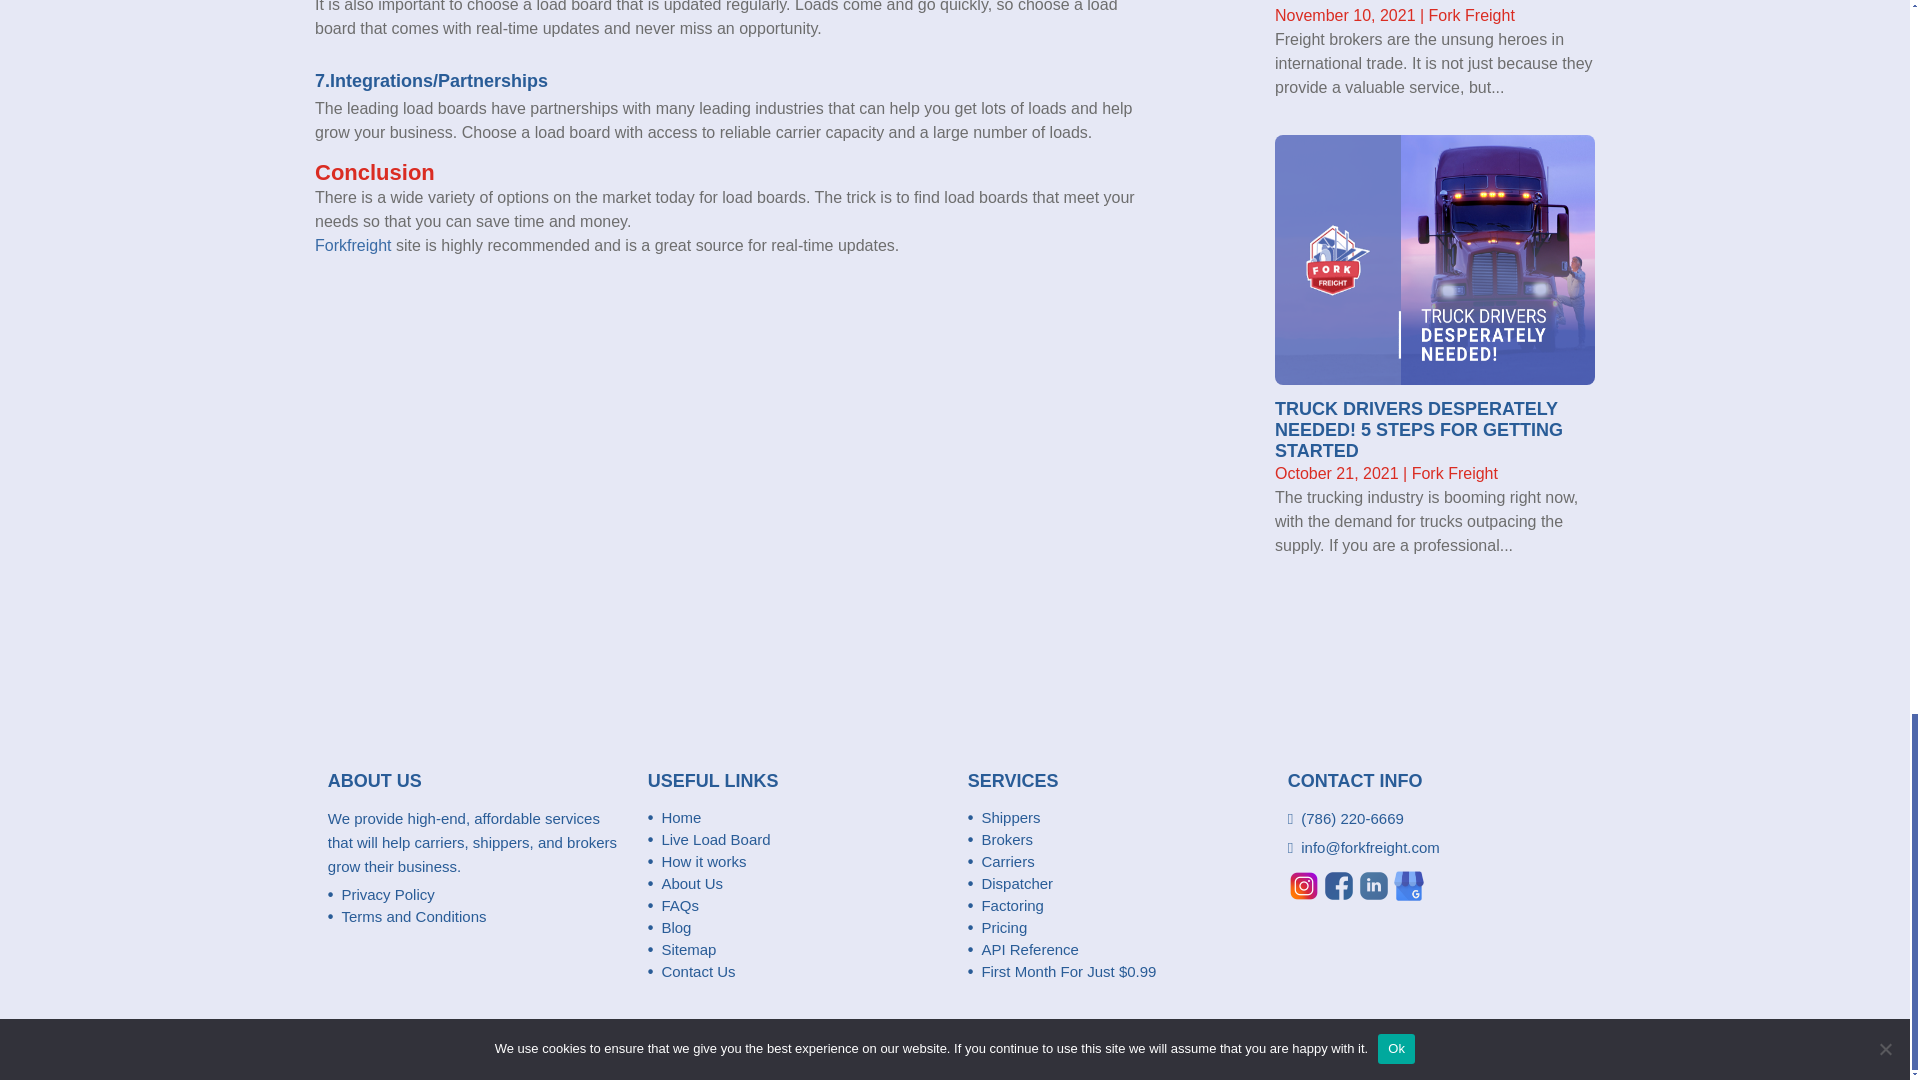  What do you see at coordinates (676, 928) in the screenshot?
I see `Blog` at bounding box center [676, 928].